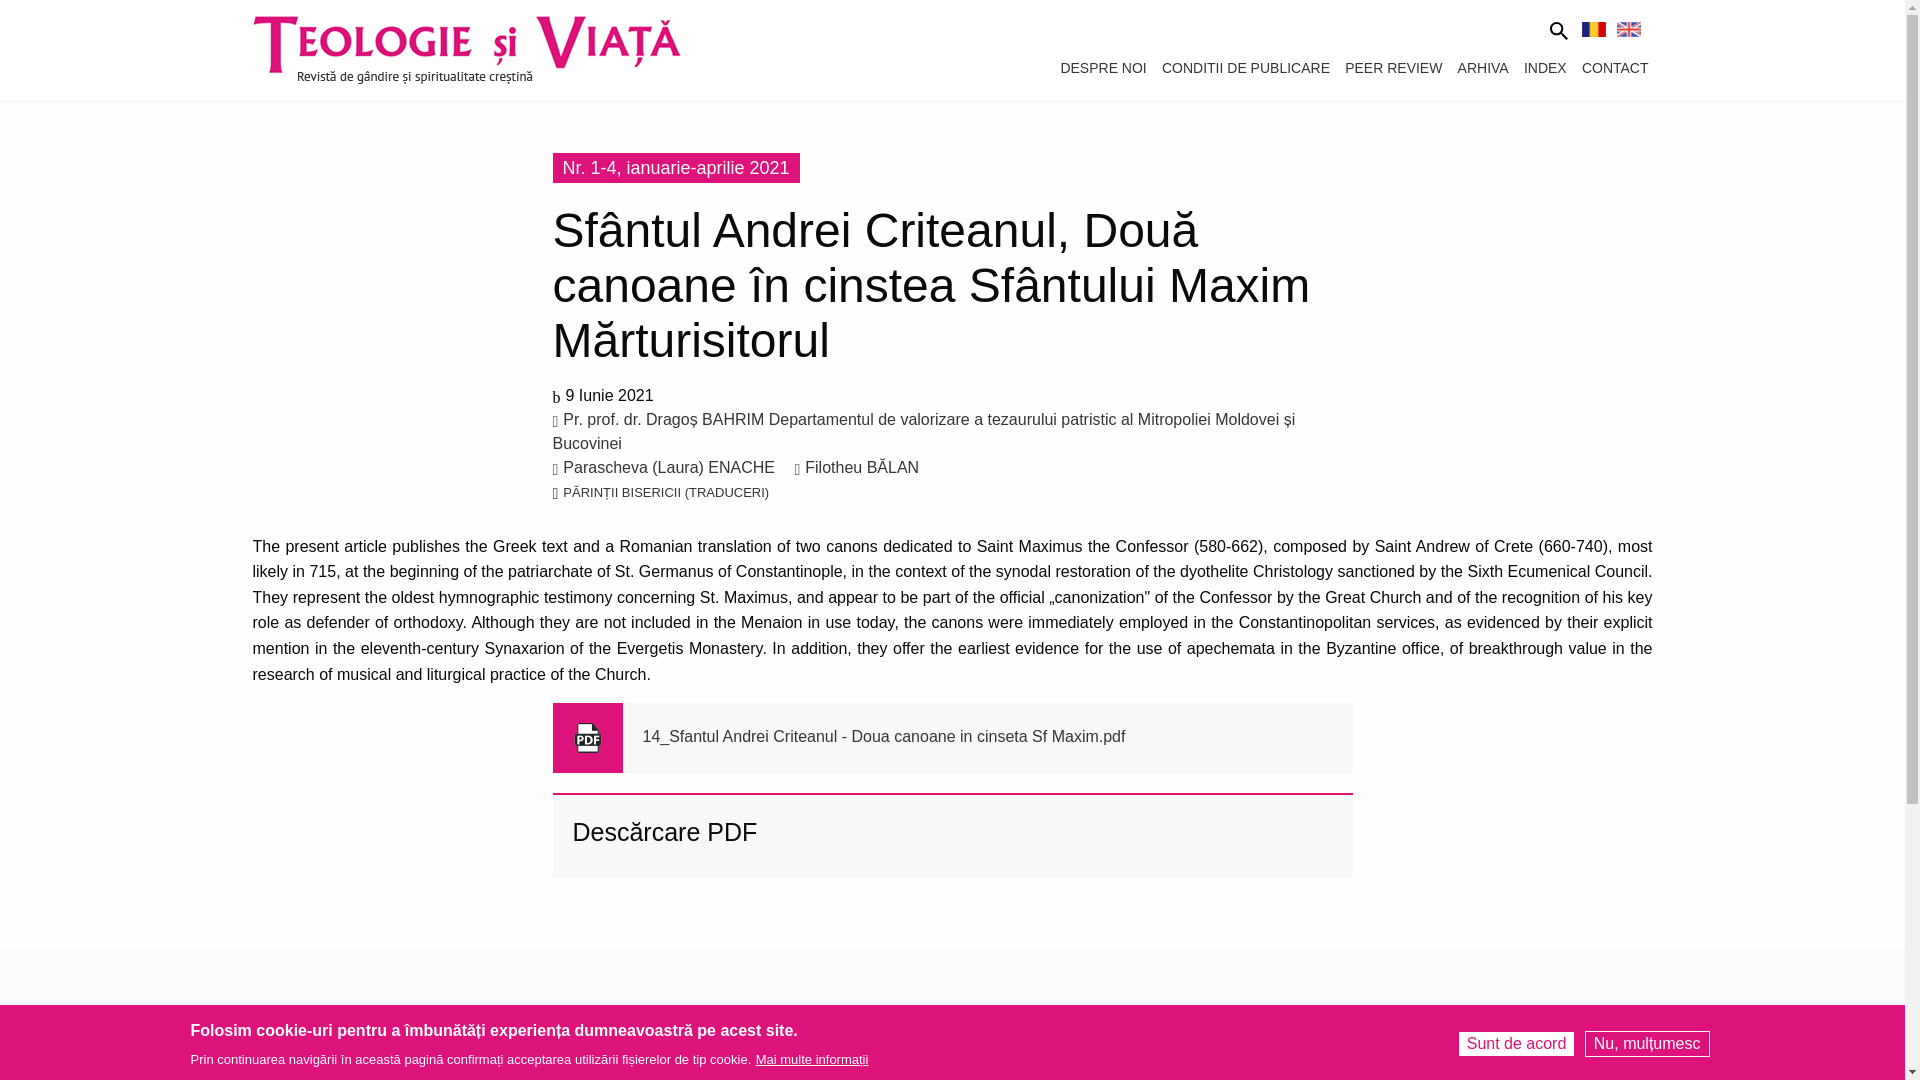  I want to click on INDEX, so click(1541, 68).